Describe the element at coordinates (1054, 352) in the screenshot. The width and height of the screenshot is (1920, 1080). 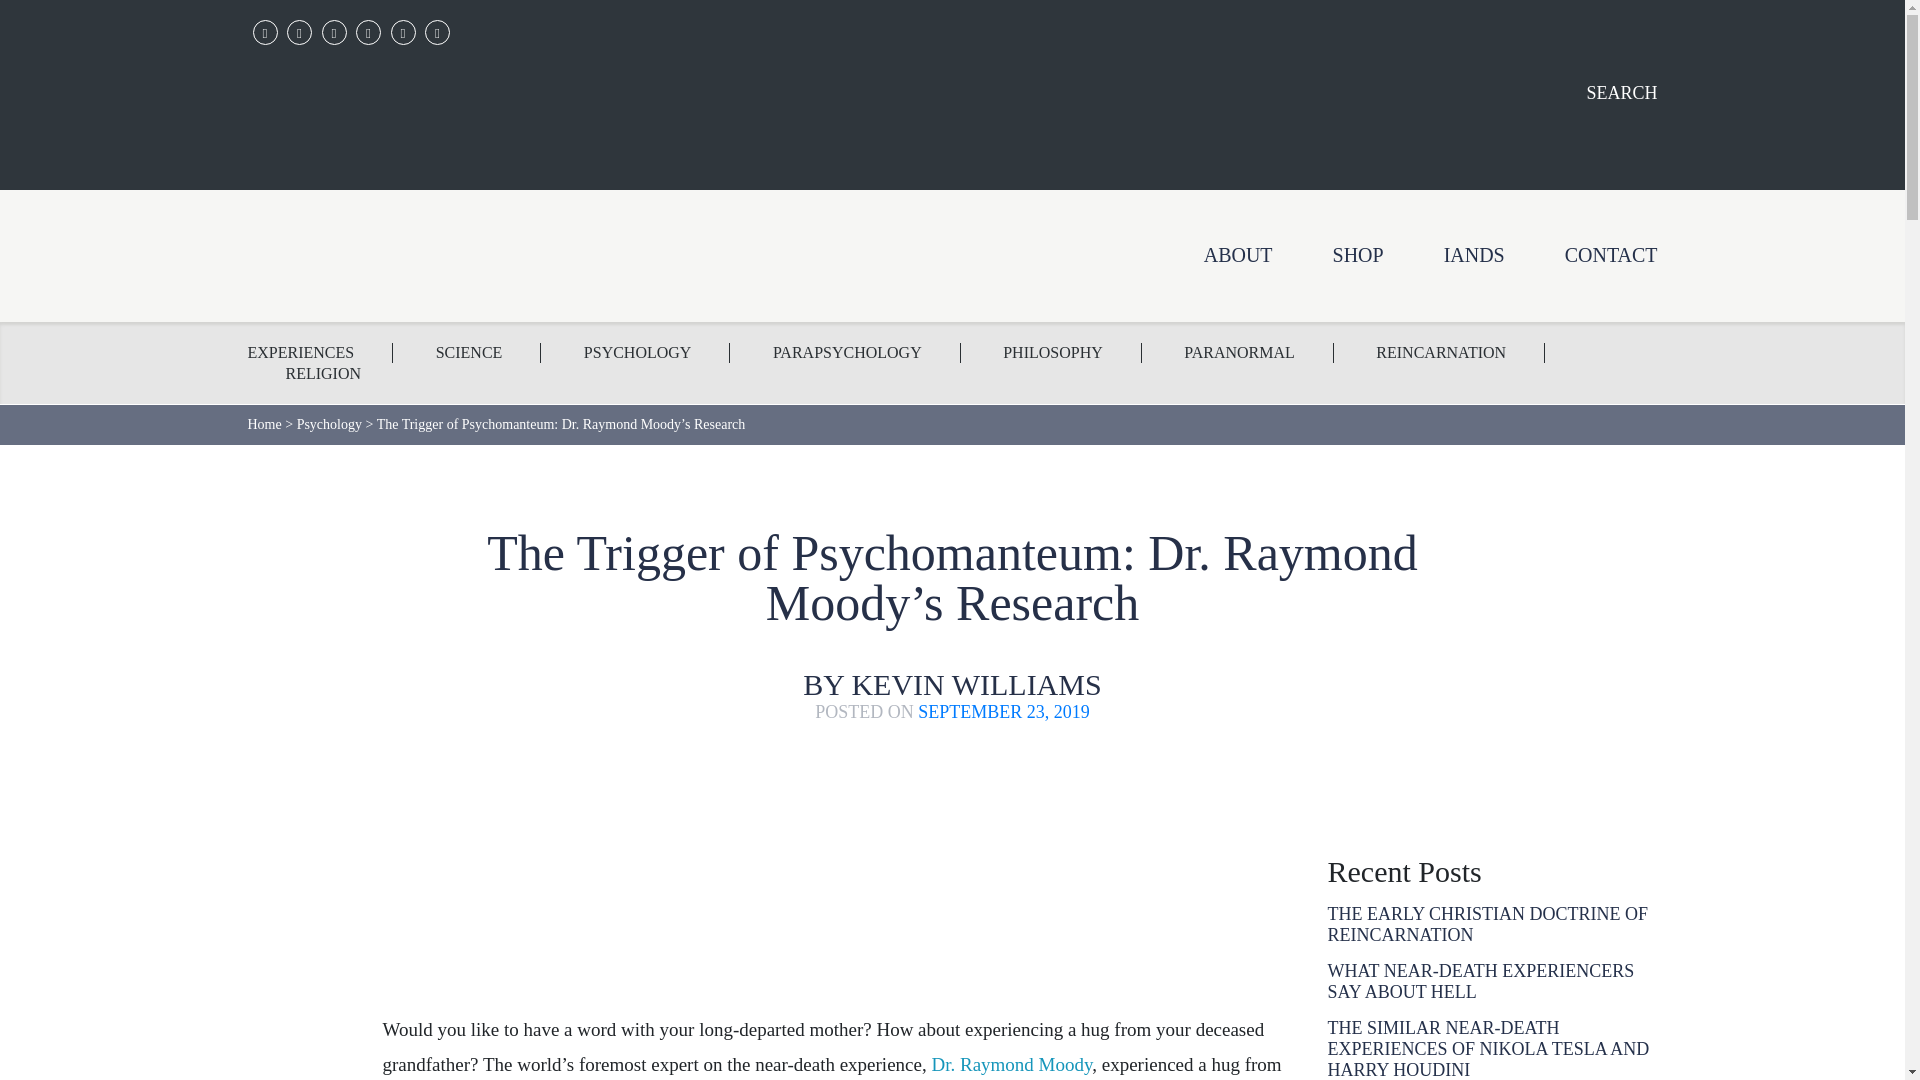
I see `PHILOSOPHY` at that location.